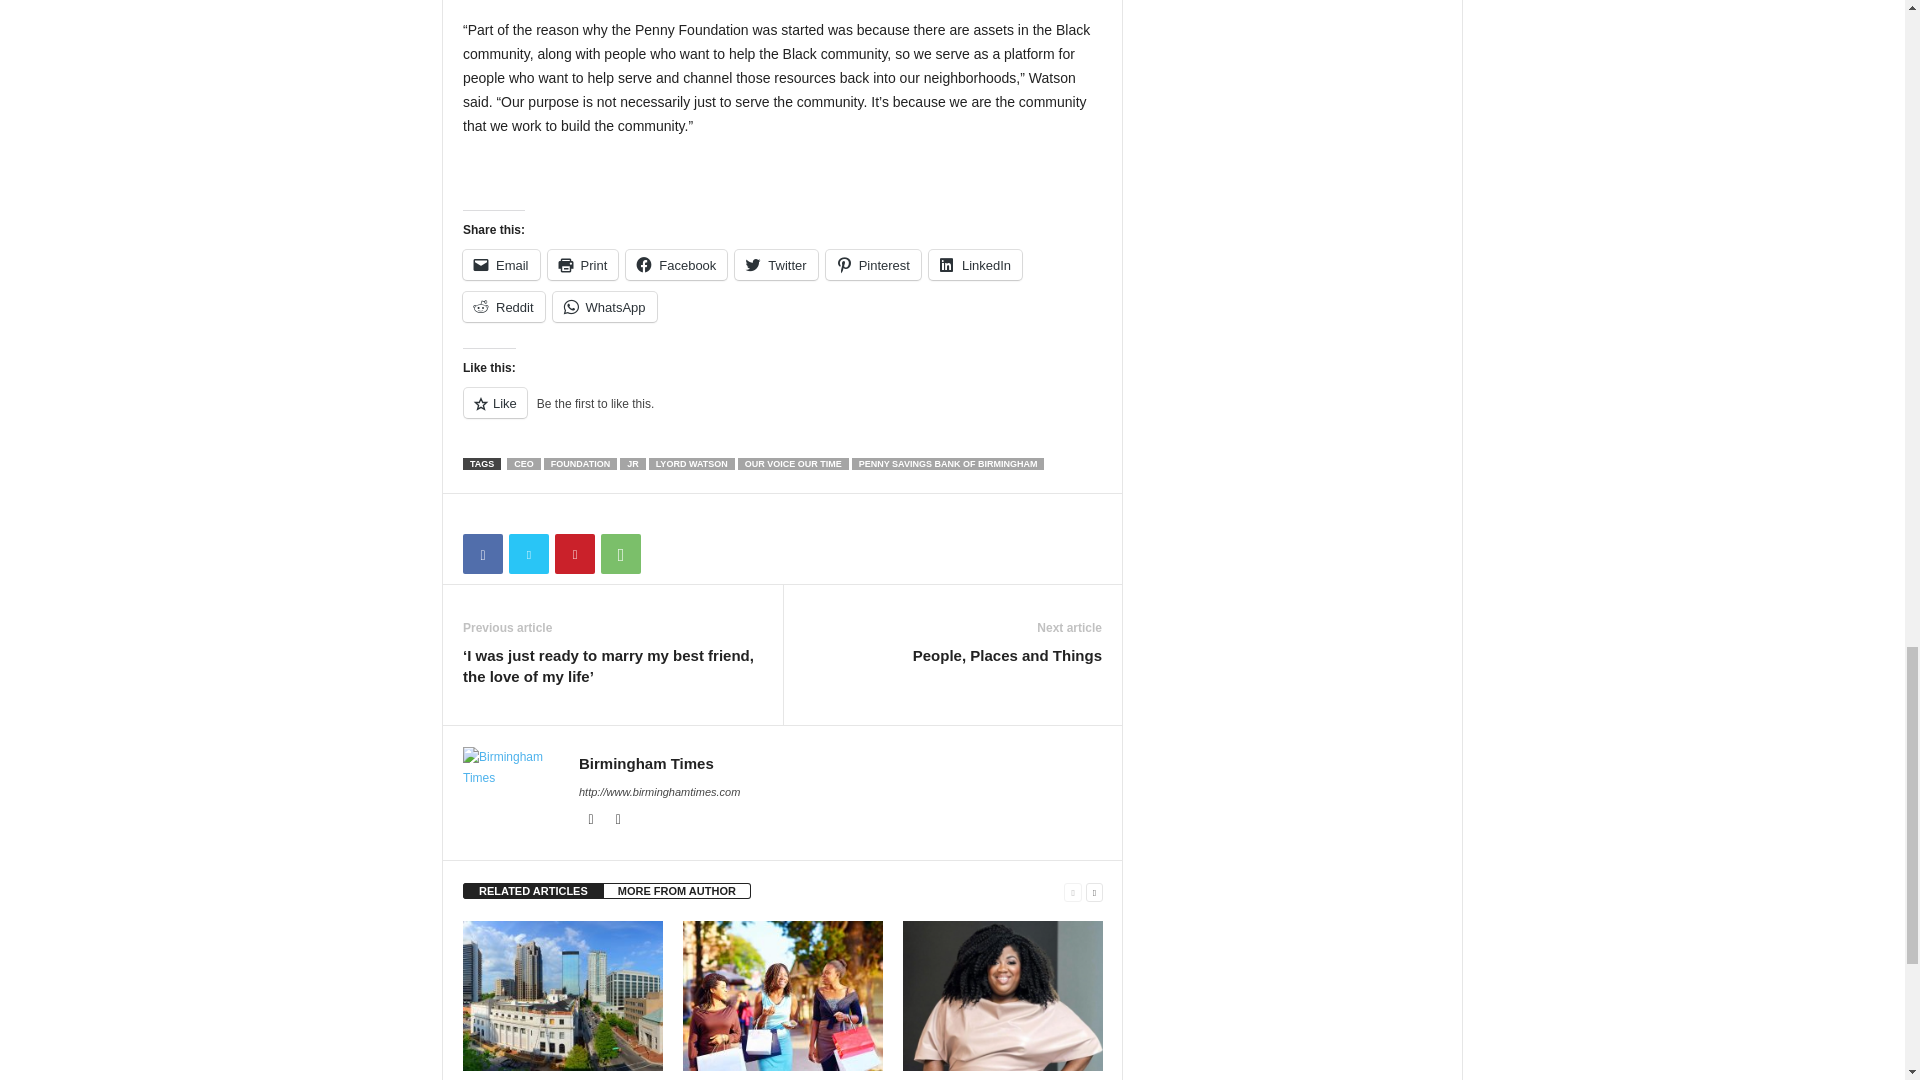  Describe the element at coordinates (676, 264) in the screenshot. I see `Click to share on Facebook` at that location.